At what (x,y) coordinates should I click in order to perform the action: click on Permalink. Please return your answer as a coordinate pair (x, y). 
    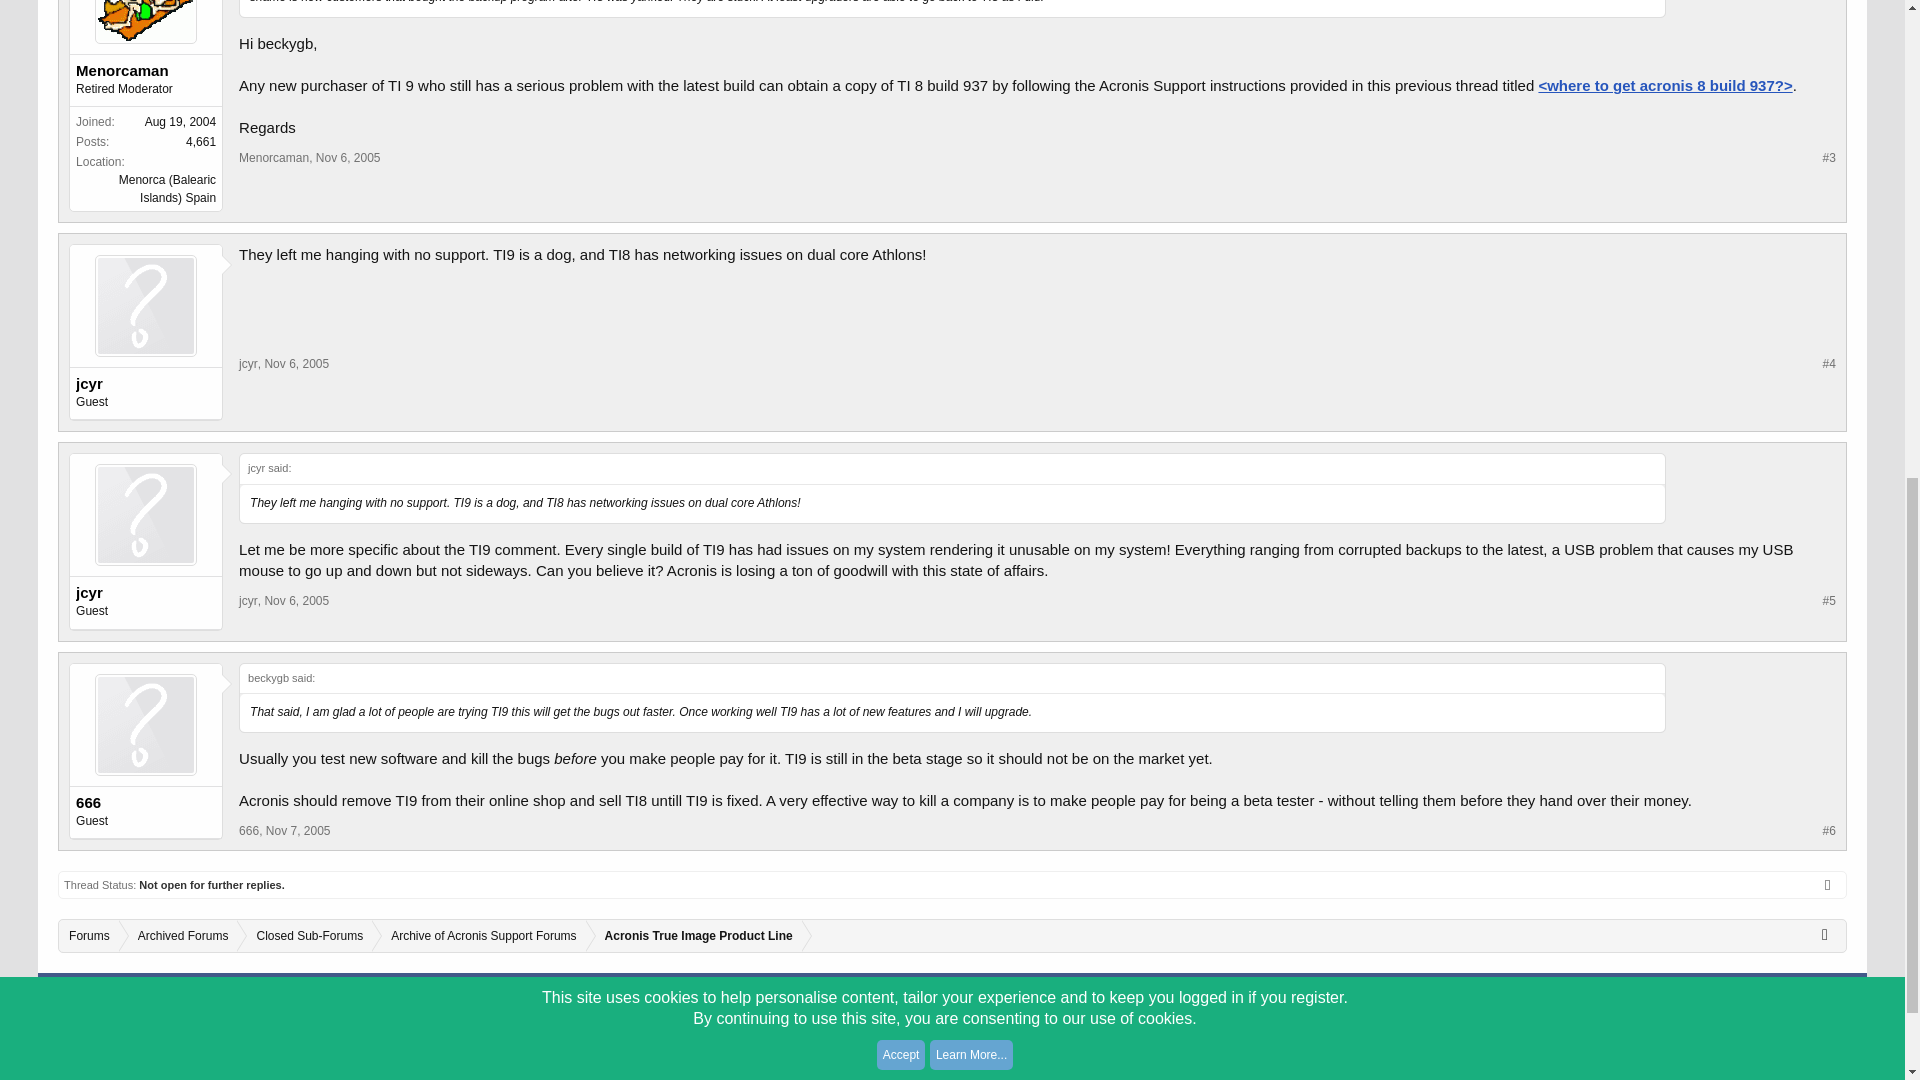
    Looking at the image, I should click on (296, 364).